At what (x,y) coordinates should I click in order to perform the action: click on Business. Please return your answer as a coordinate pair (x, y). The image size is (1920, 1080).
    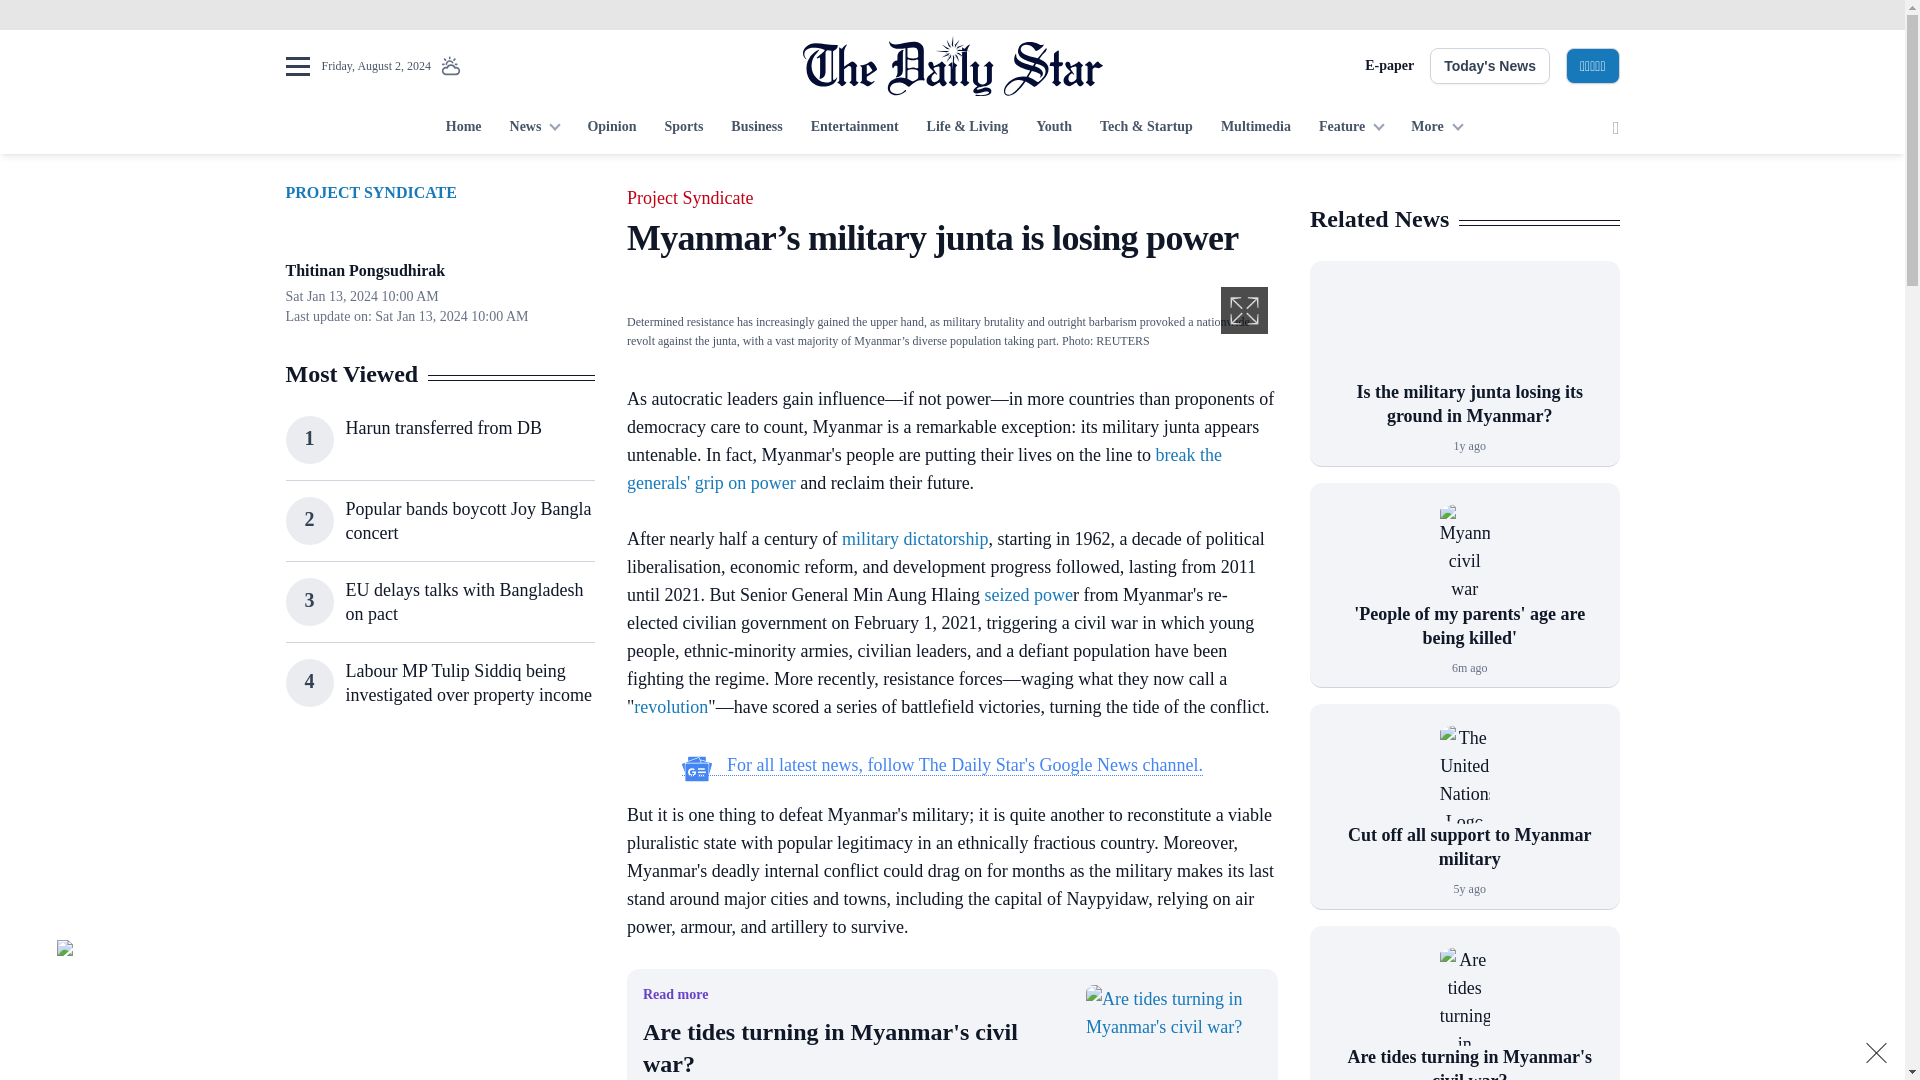
    Looking at the image, I should click on (756, 128).